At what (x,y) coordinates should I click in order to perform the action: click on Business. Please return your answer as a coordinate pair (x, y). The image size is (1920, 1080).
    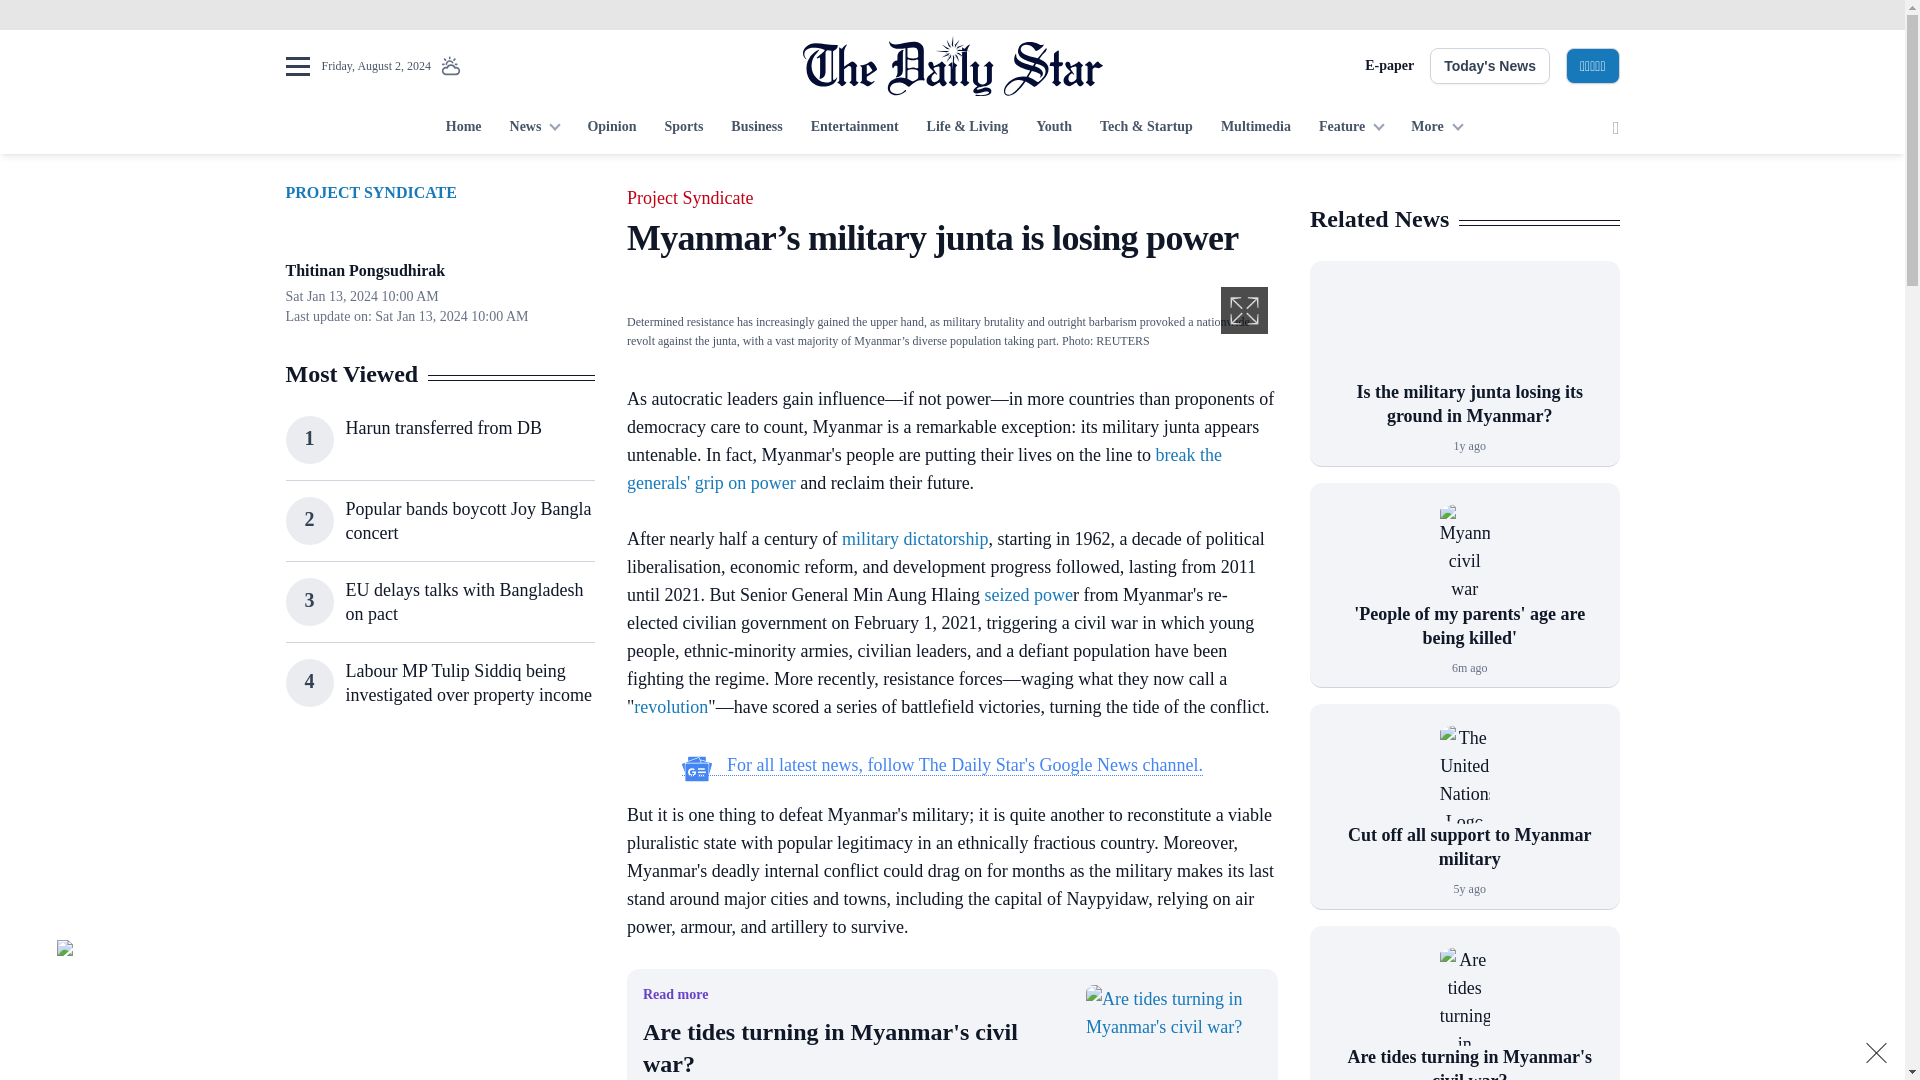
    Looking at the image, I should click on (756, 128).